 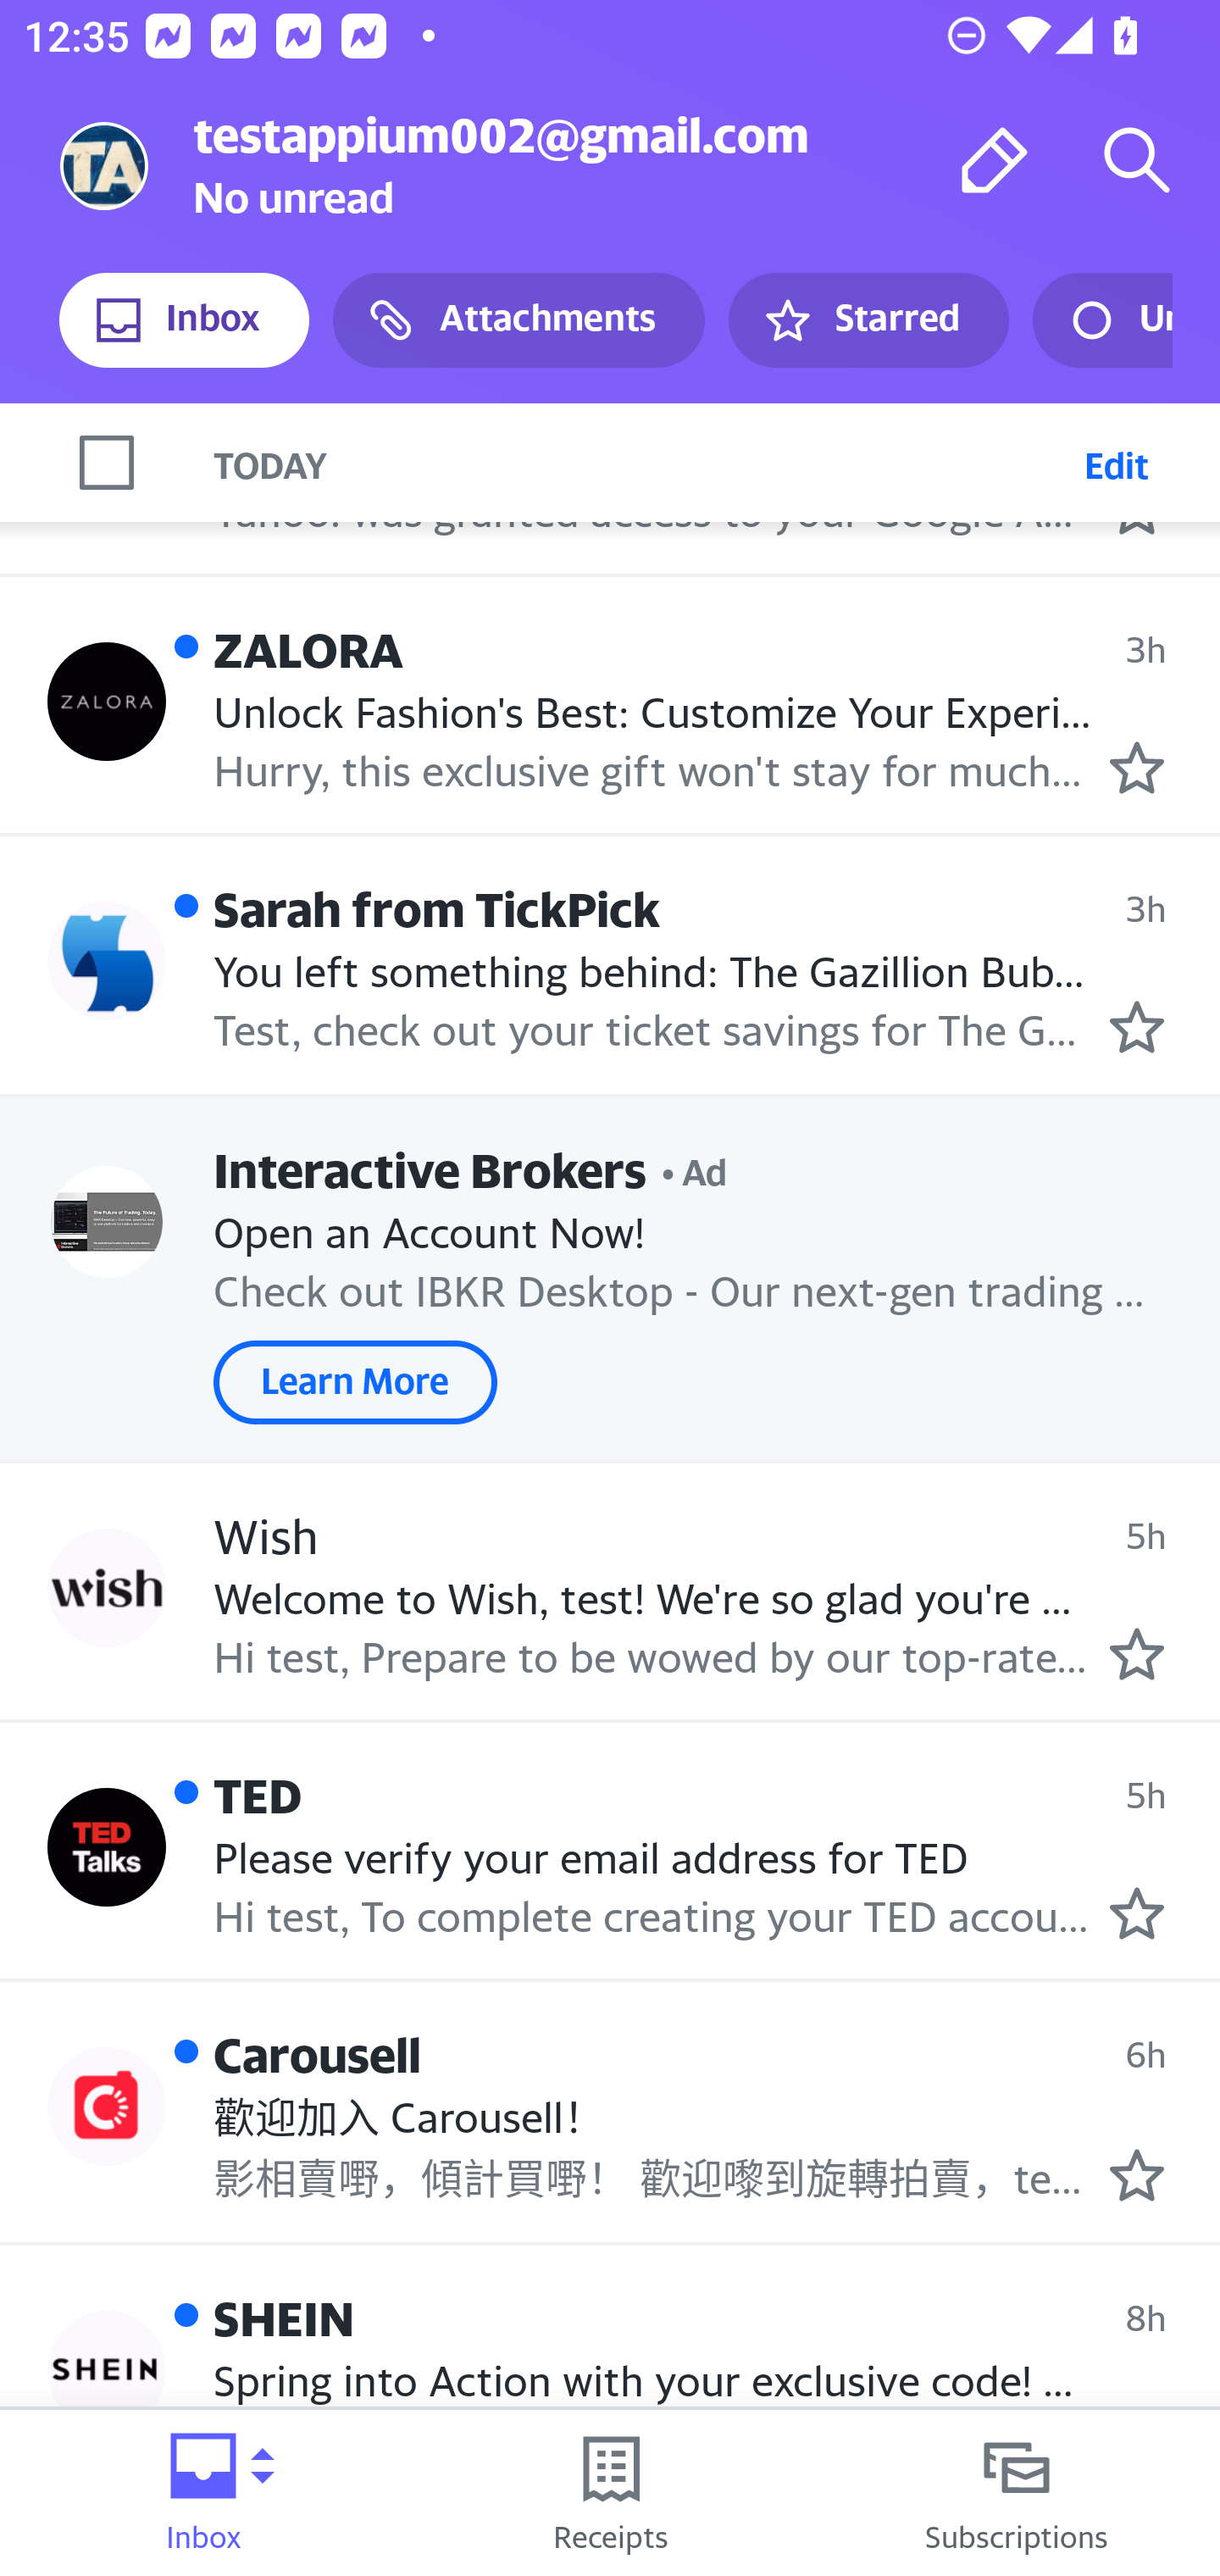 What do you see at coordinates (107, 700) in the screenshot?
I see `Profile
ZALORA` at bounding box center [107, 700].